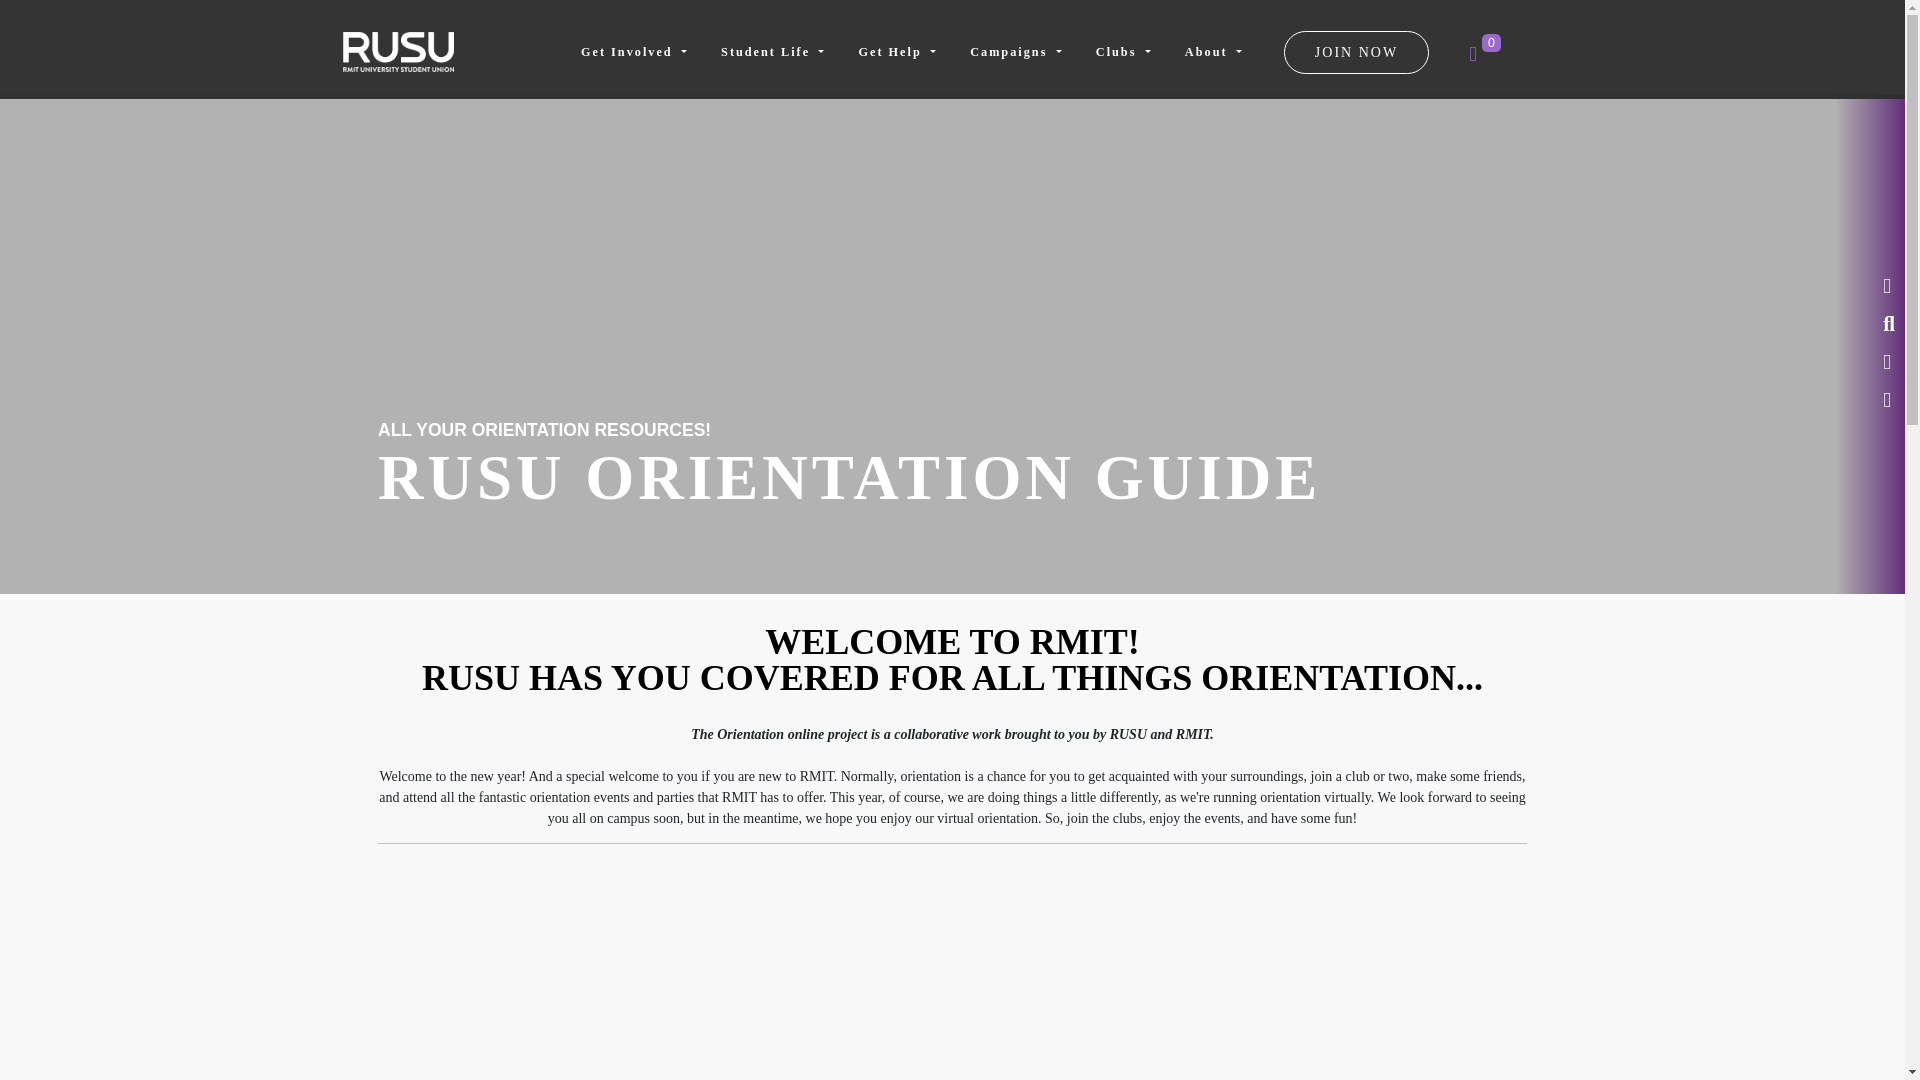  Describe the element at coordinates (1015, 51) in the screenshot. I see `Campaigns` at that location.